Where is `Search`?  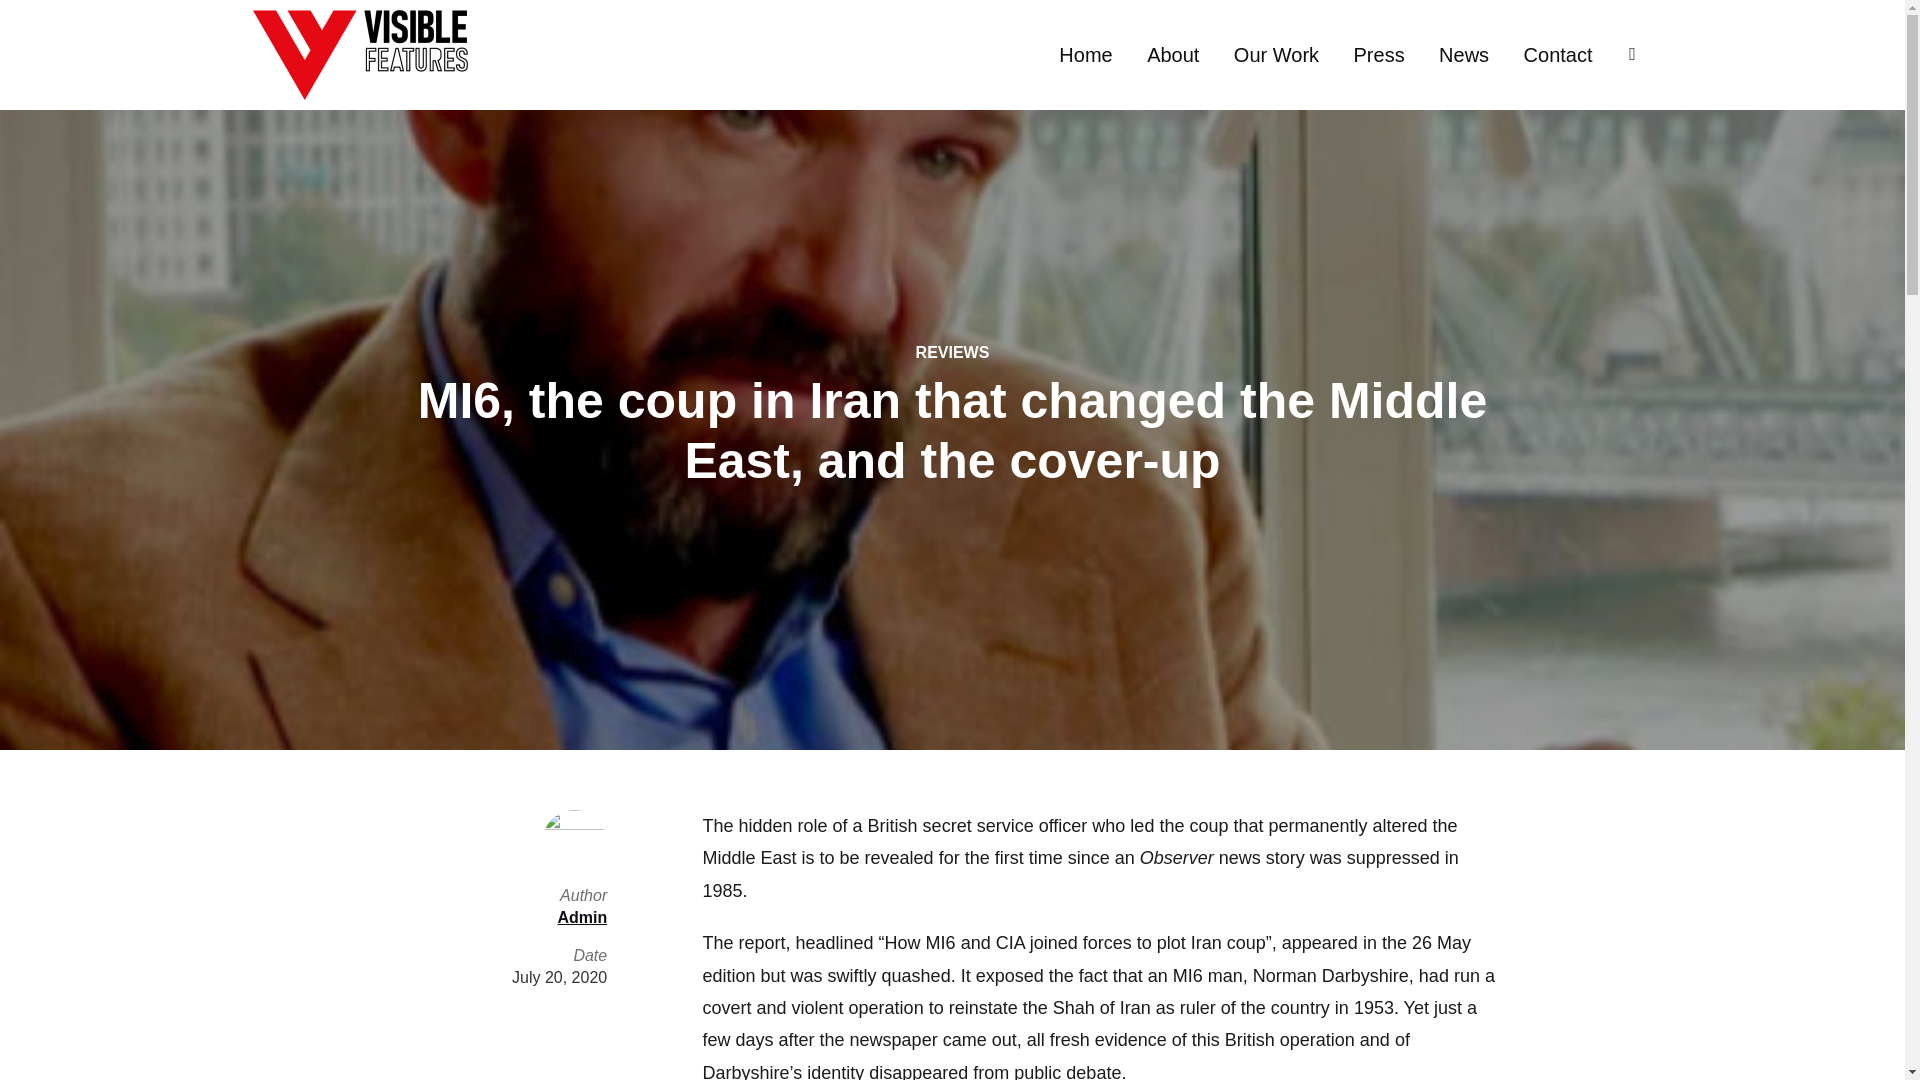
Search is located at coordinates (20, 20).